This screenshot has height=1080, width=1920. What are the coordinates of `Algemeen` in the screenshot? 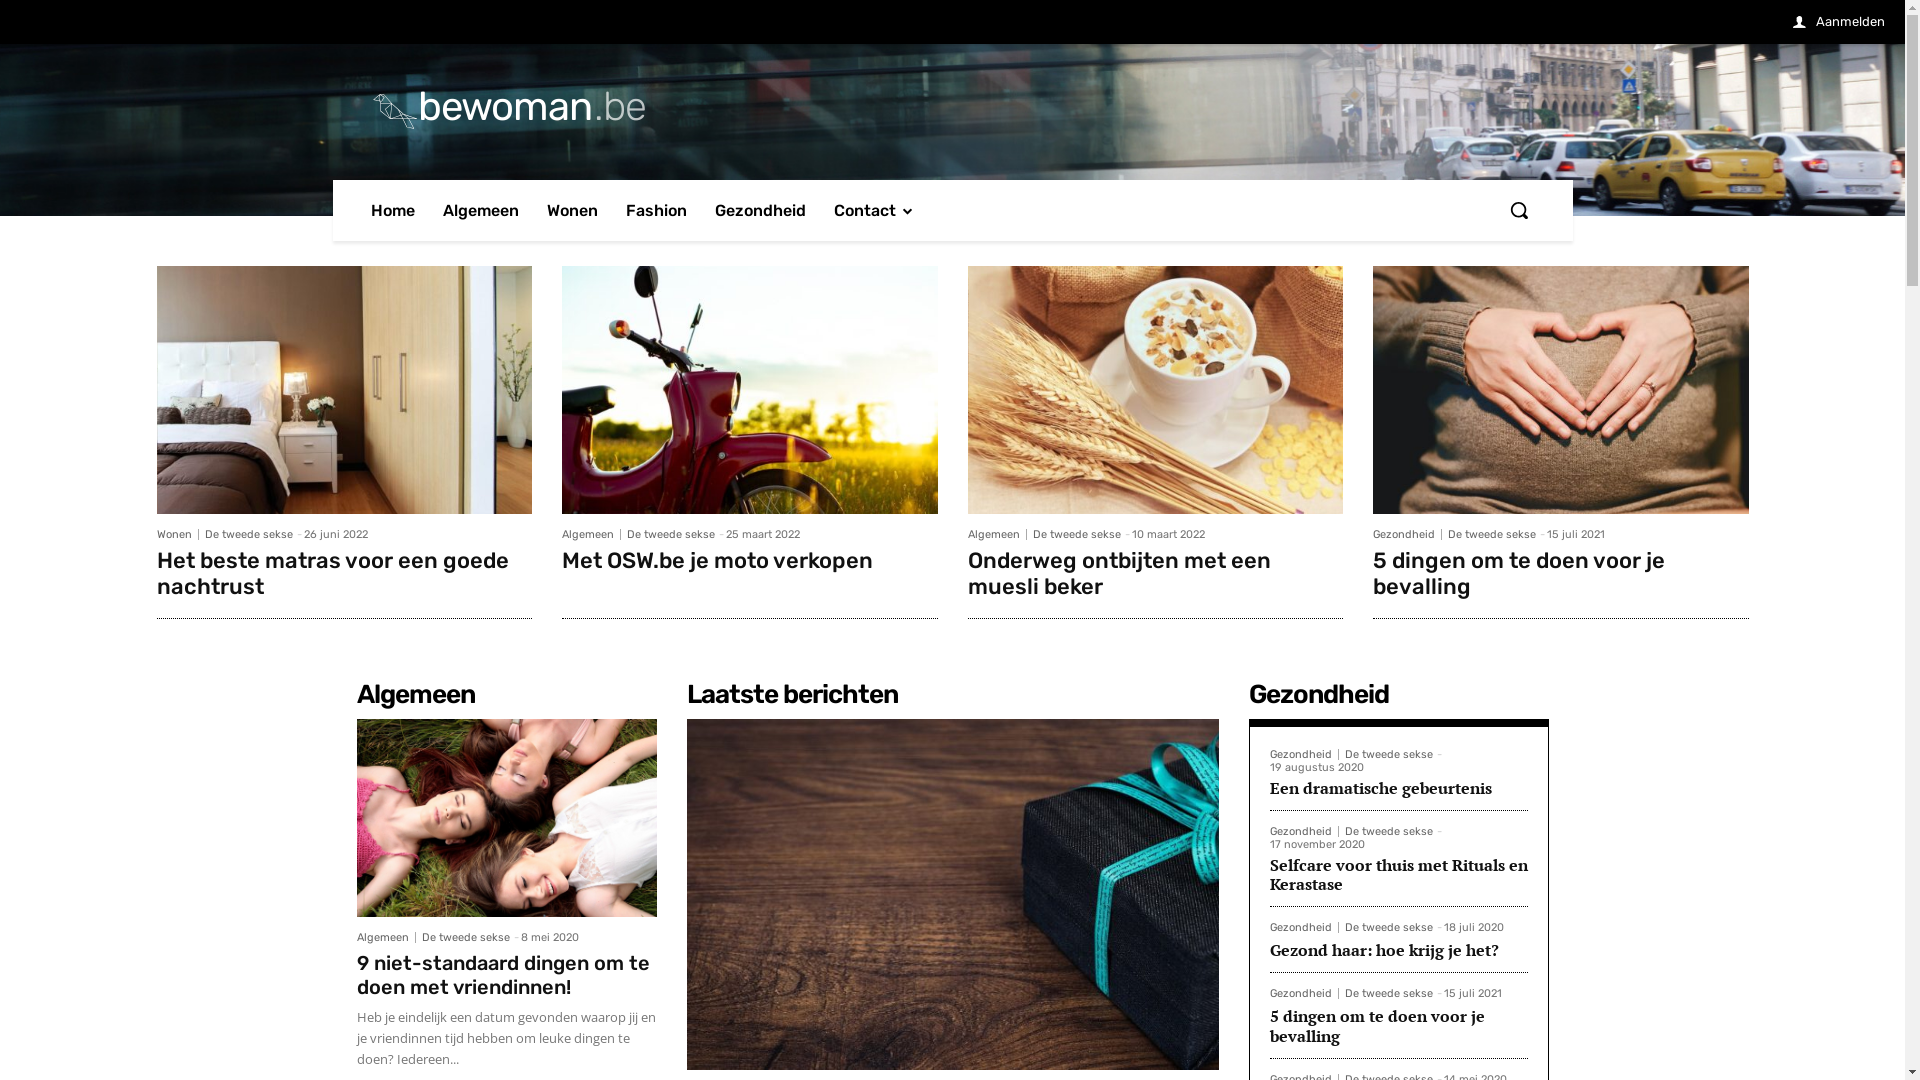 It's located at (998, 534).